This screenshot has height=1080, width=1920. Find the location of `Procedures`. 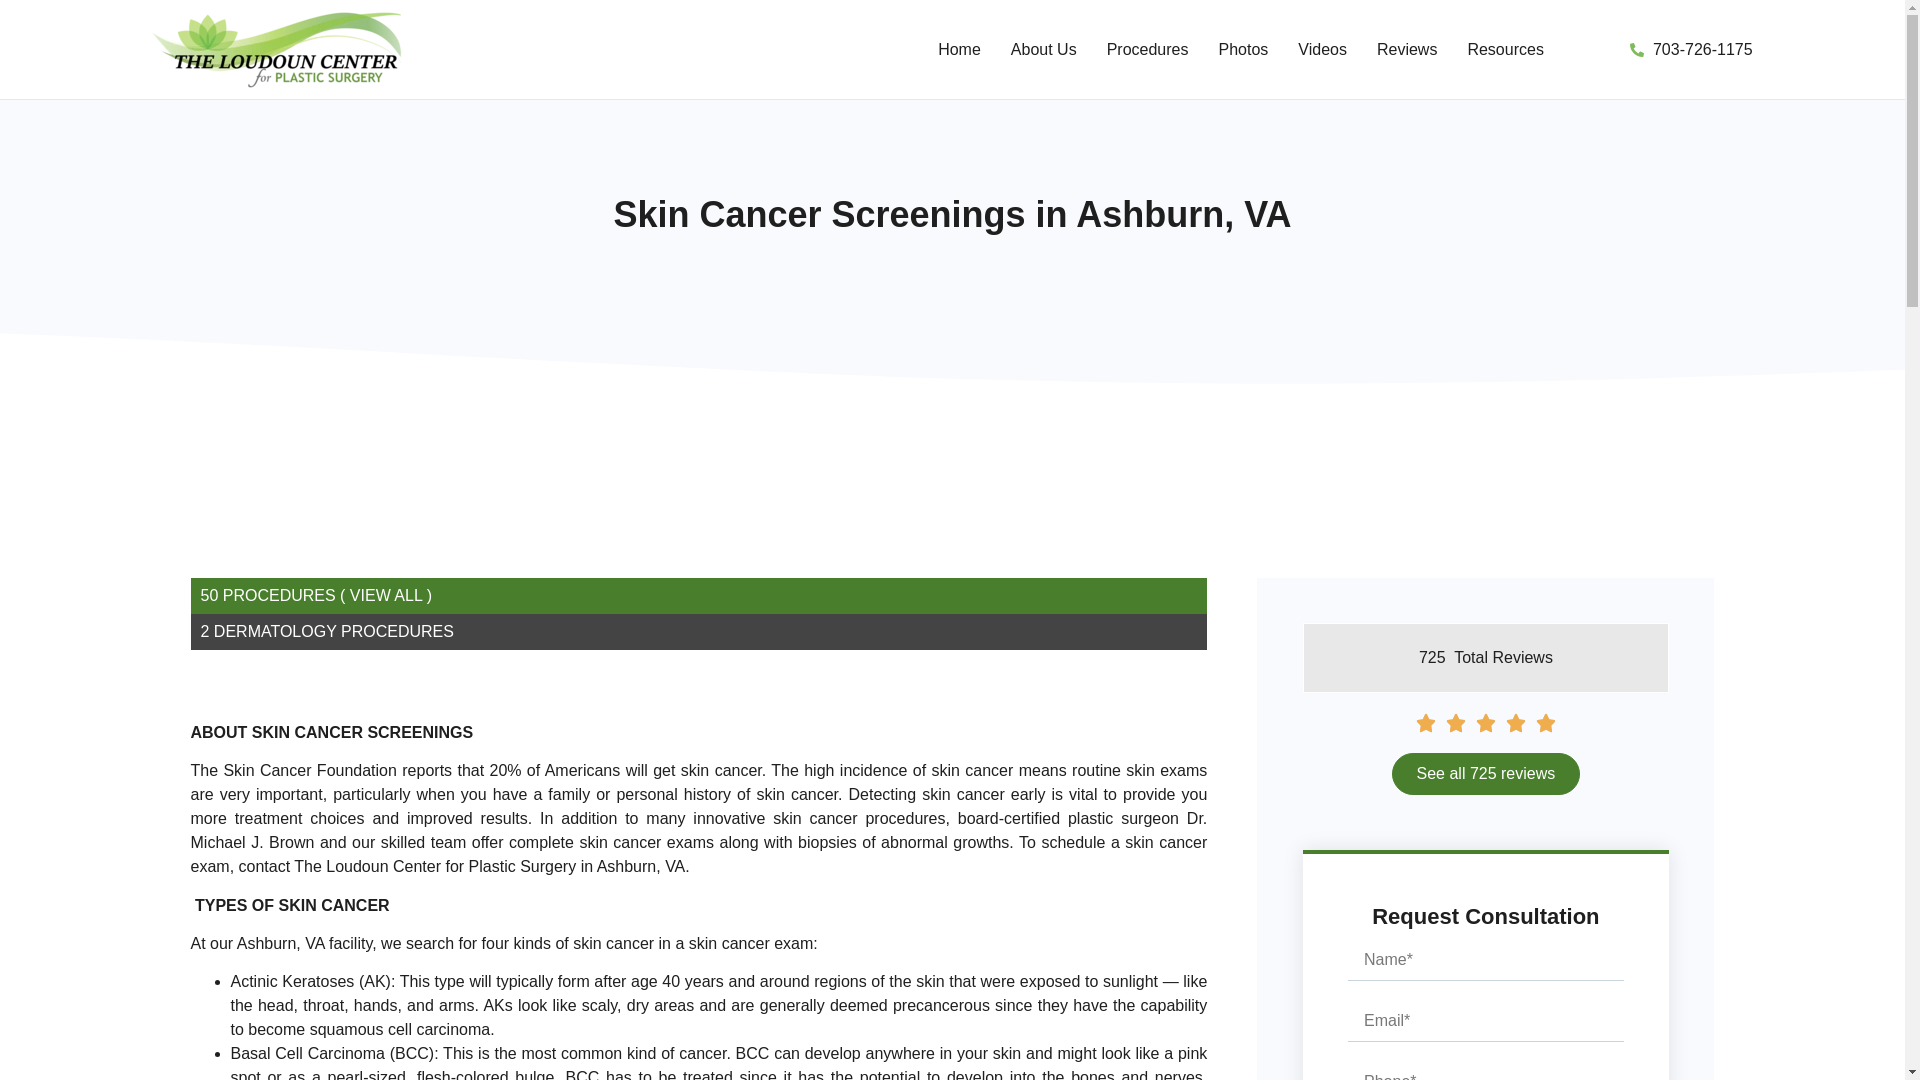

Procedures is located at coordinates (1148, 48).